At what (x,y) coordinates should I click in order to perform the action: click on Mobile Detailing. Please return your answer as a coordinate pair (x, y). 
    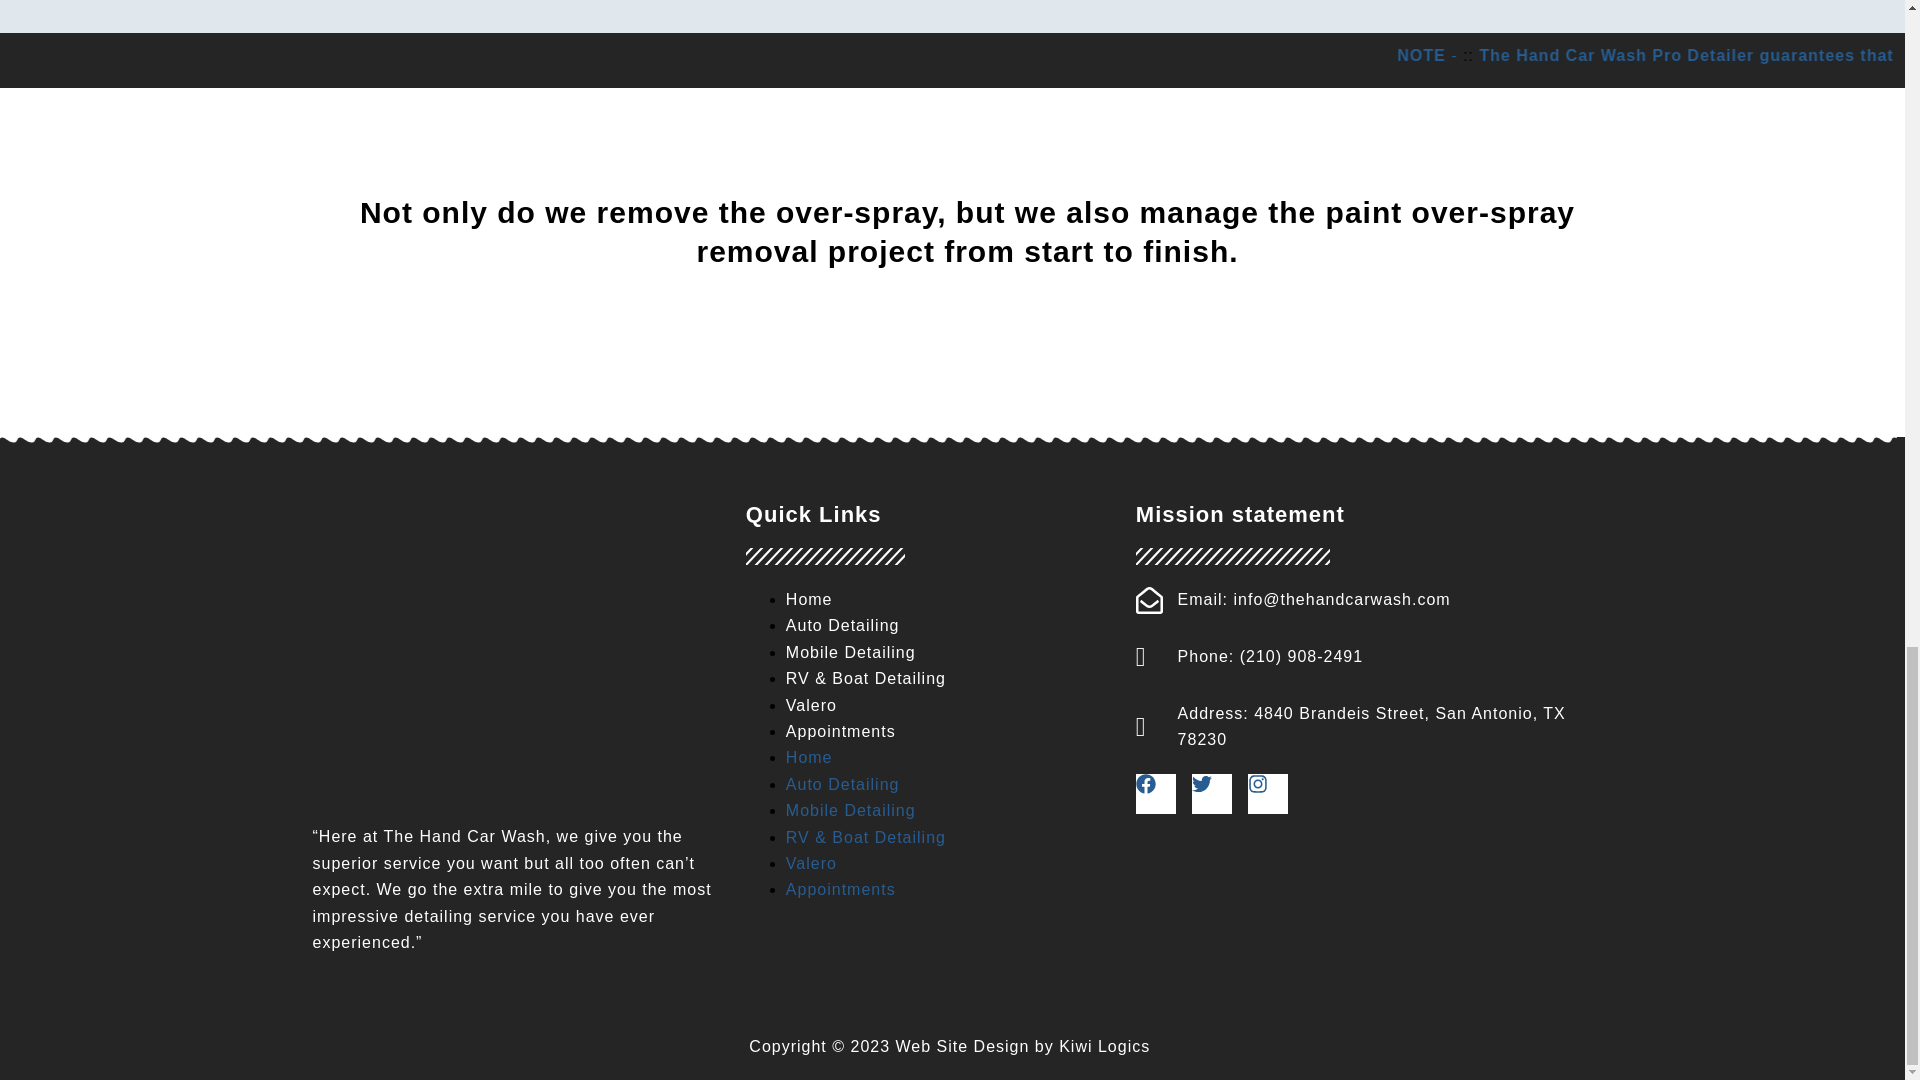
    Looking at the image, I should click on (850, 810).